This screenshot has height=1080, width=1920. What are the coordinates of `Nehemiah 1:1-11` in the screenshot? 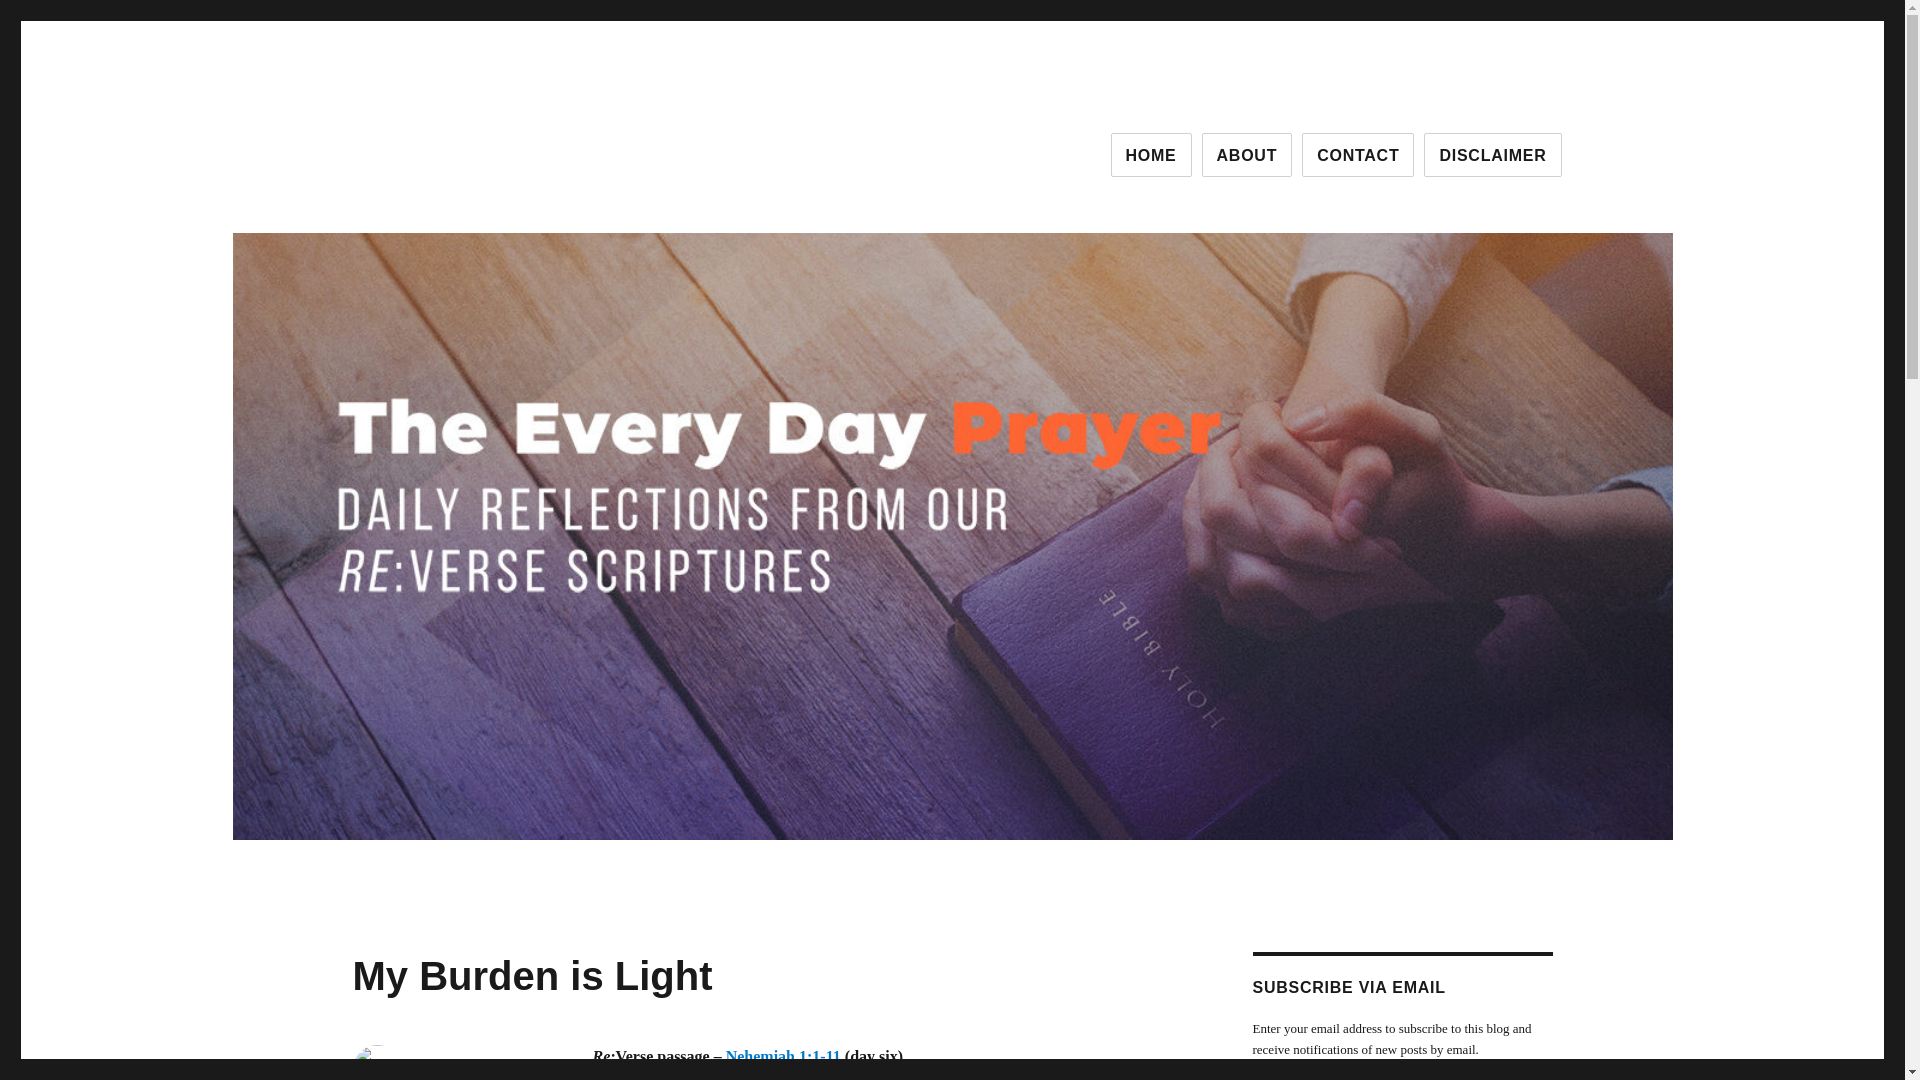 It's located at (782, 1056).